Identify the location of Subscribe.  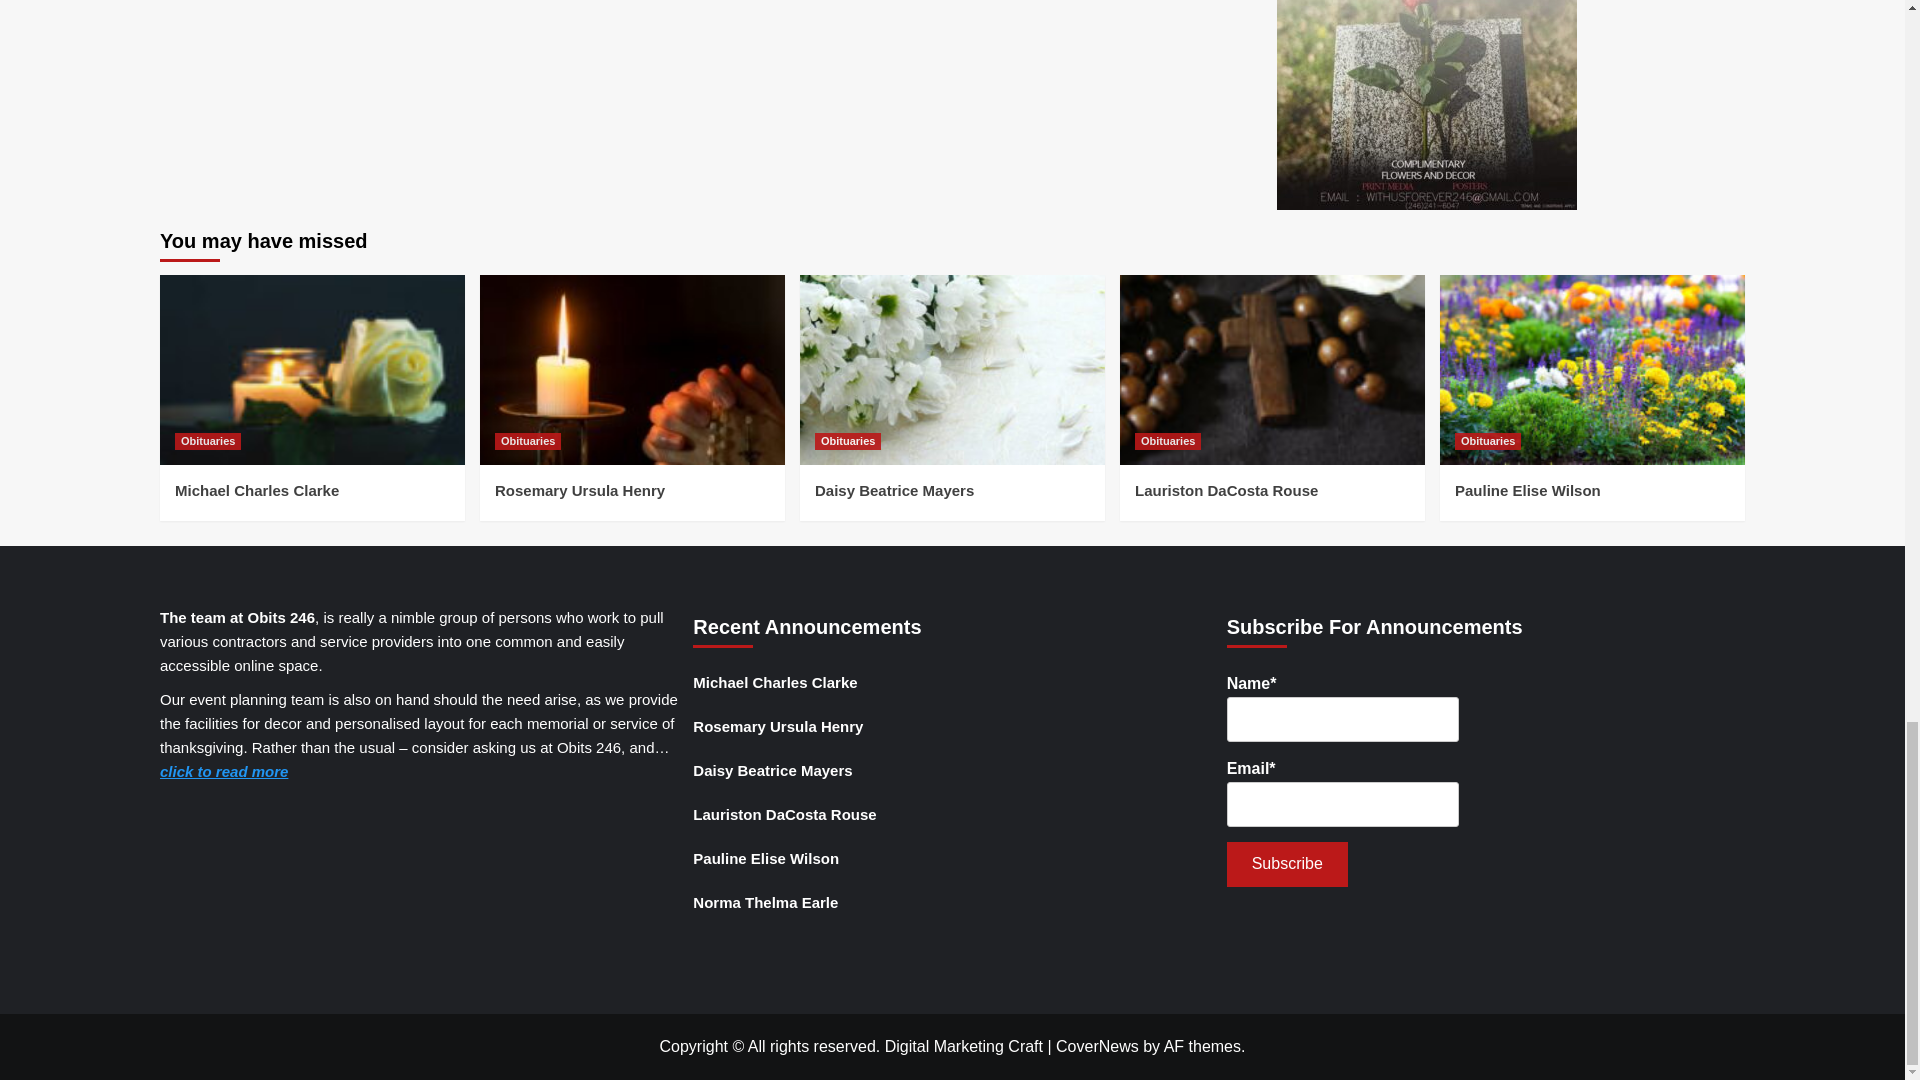
(1286, 864).